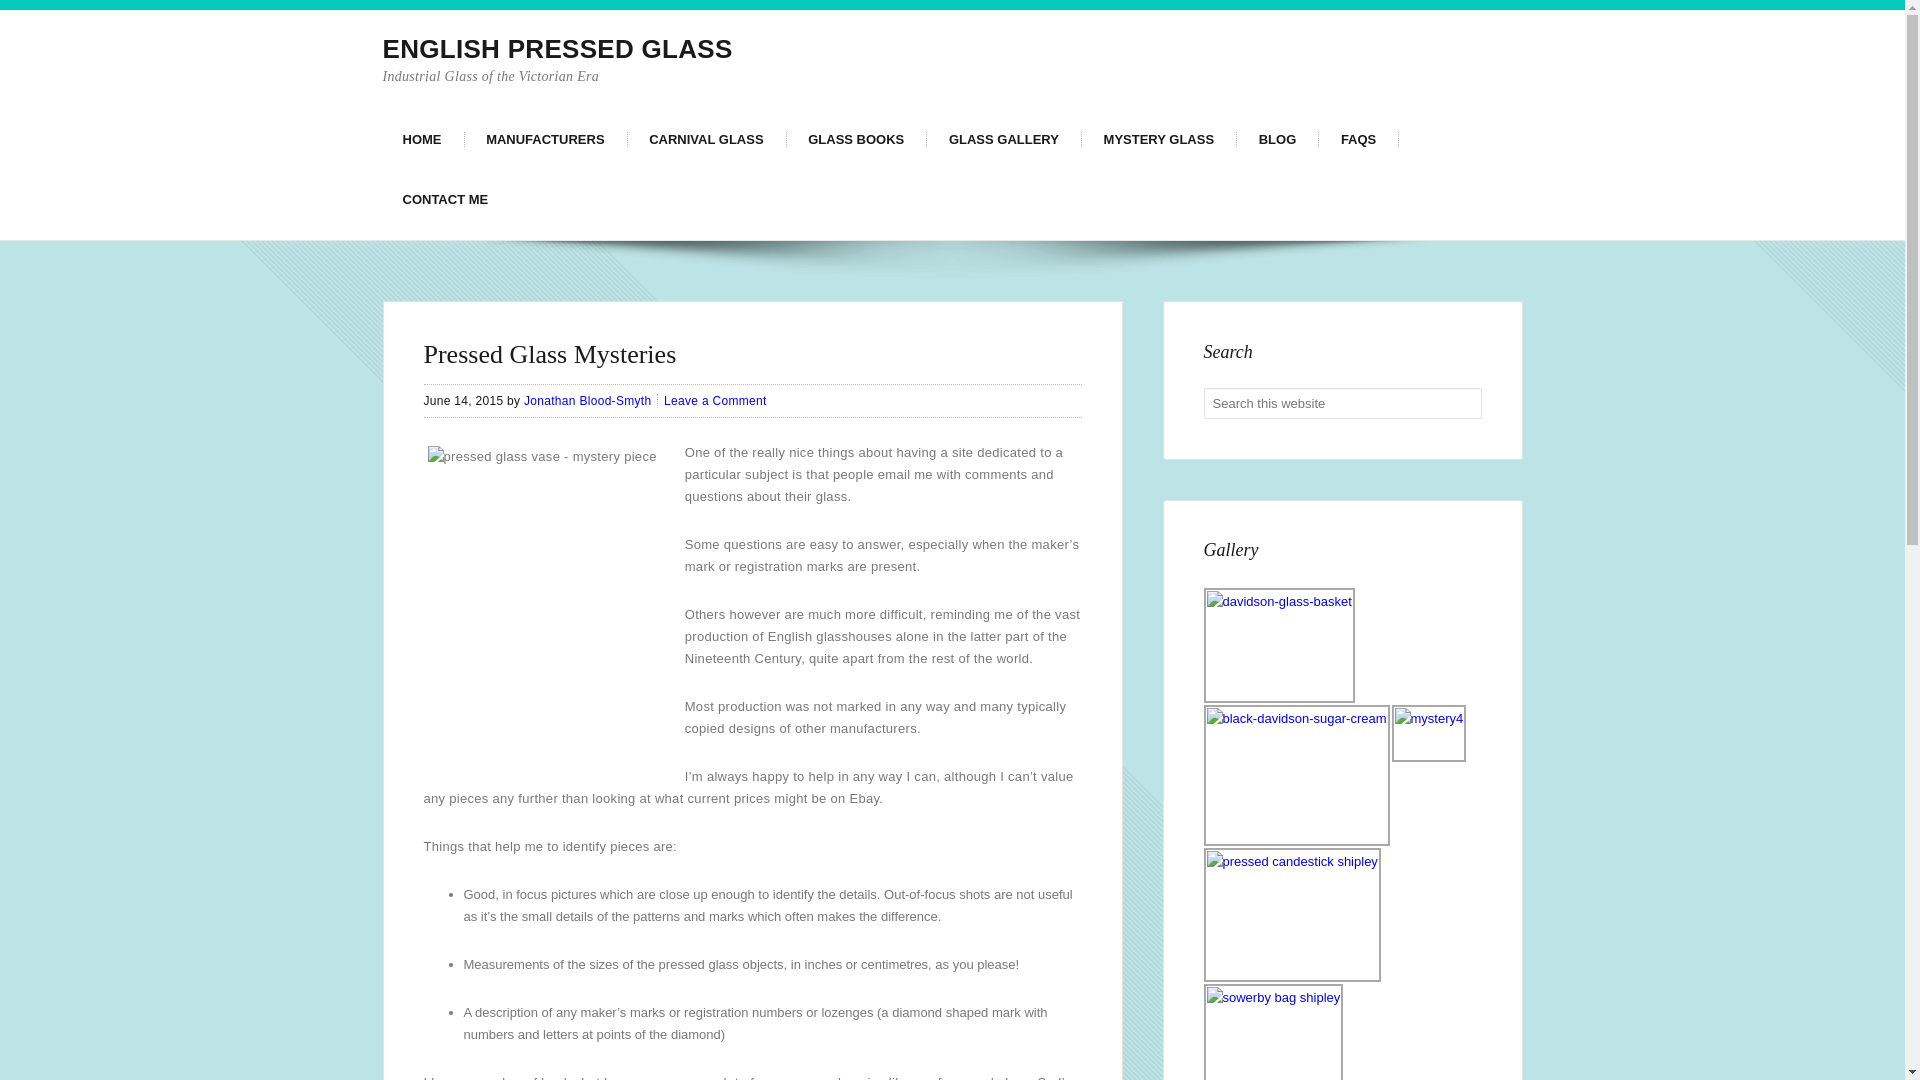 The image size is (1920, 1080). I want to click on pressed candestick shipley, so click(1292, 914).